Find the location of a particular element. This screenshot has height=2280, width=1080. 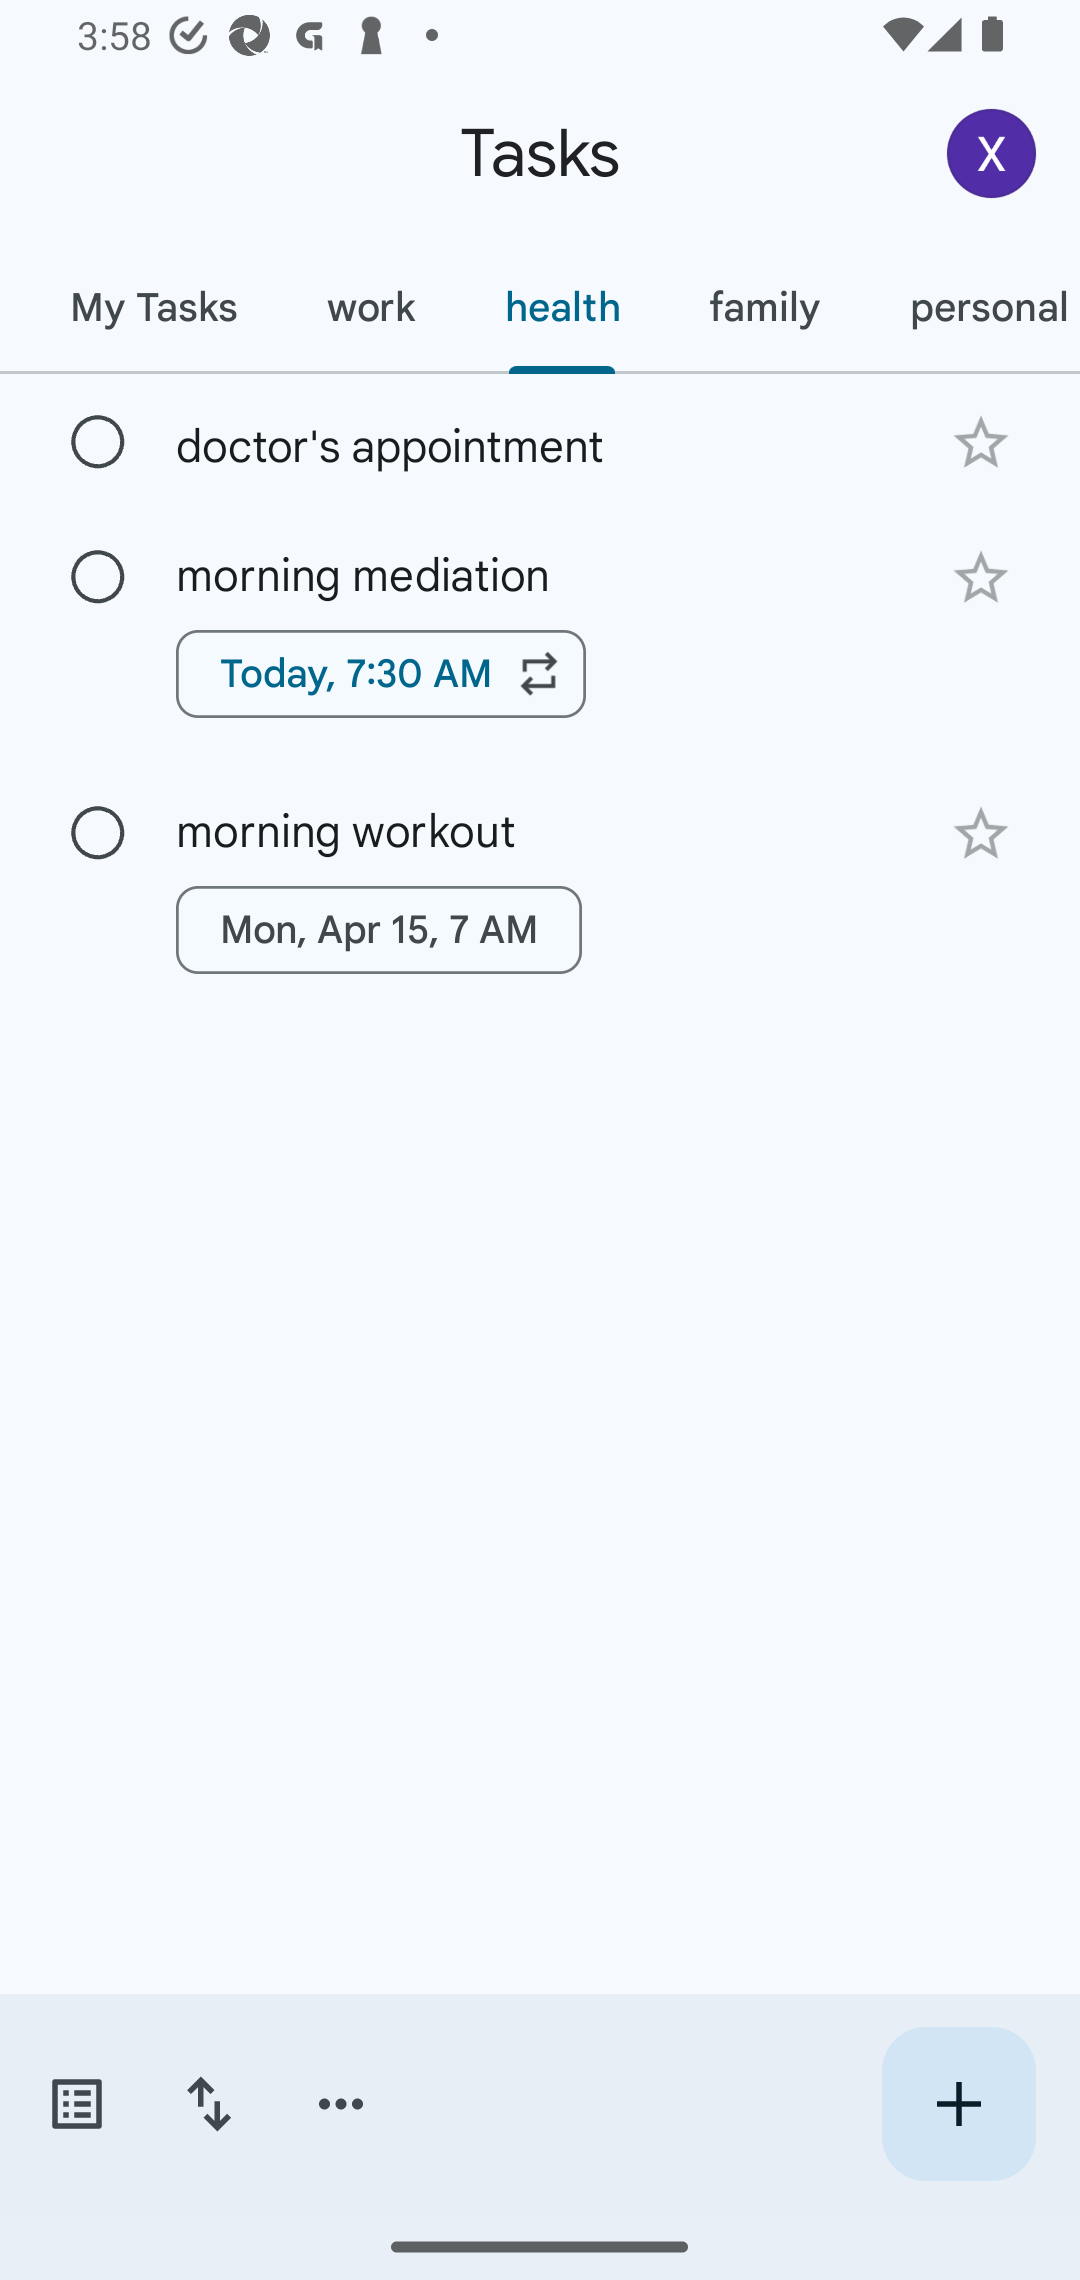

Change sort order is located at coordinates (208, 2104).